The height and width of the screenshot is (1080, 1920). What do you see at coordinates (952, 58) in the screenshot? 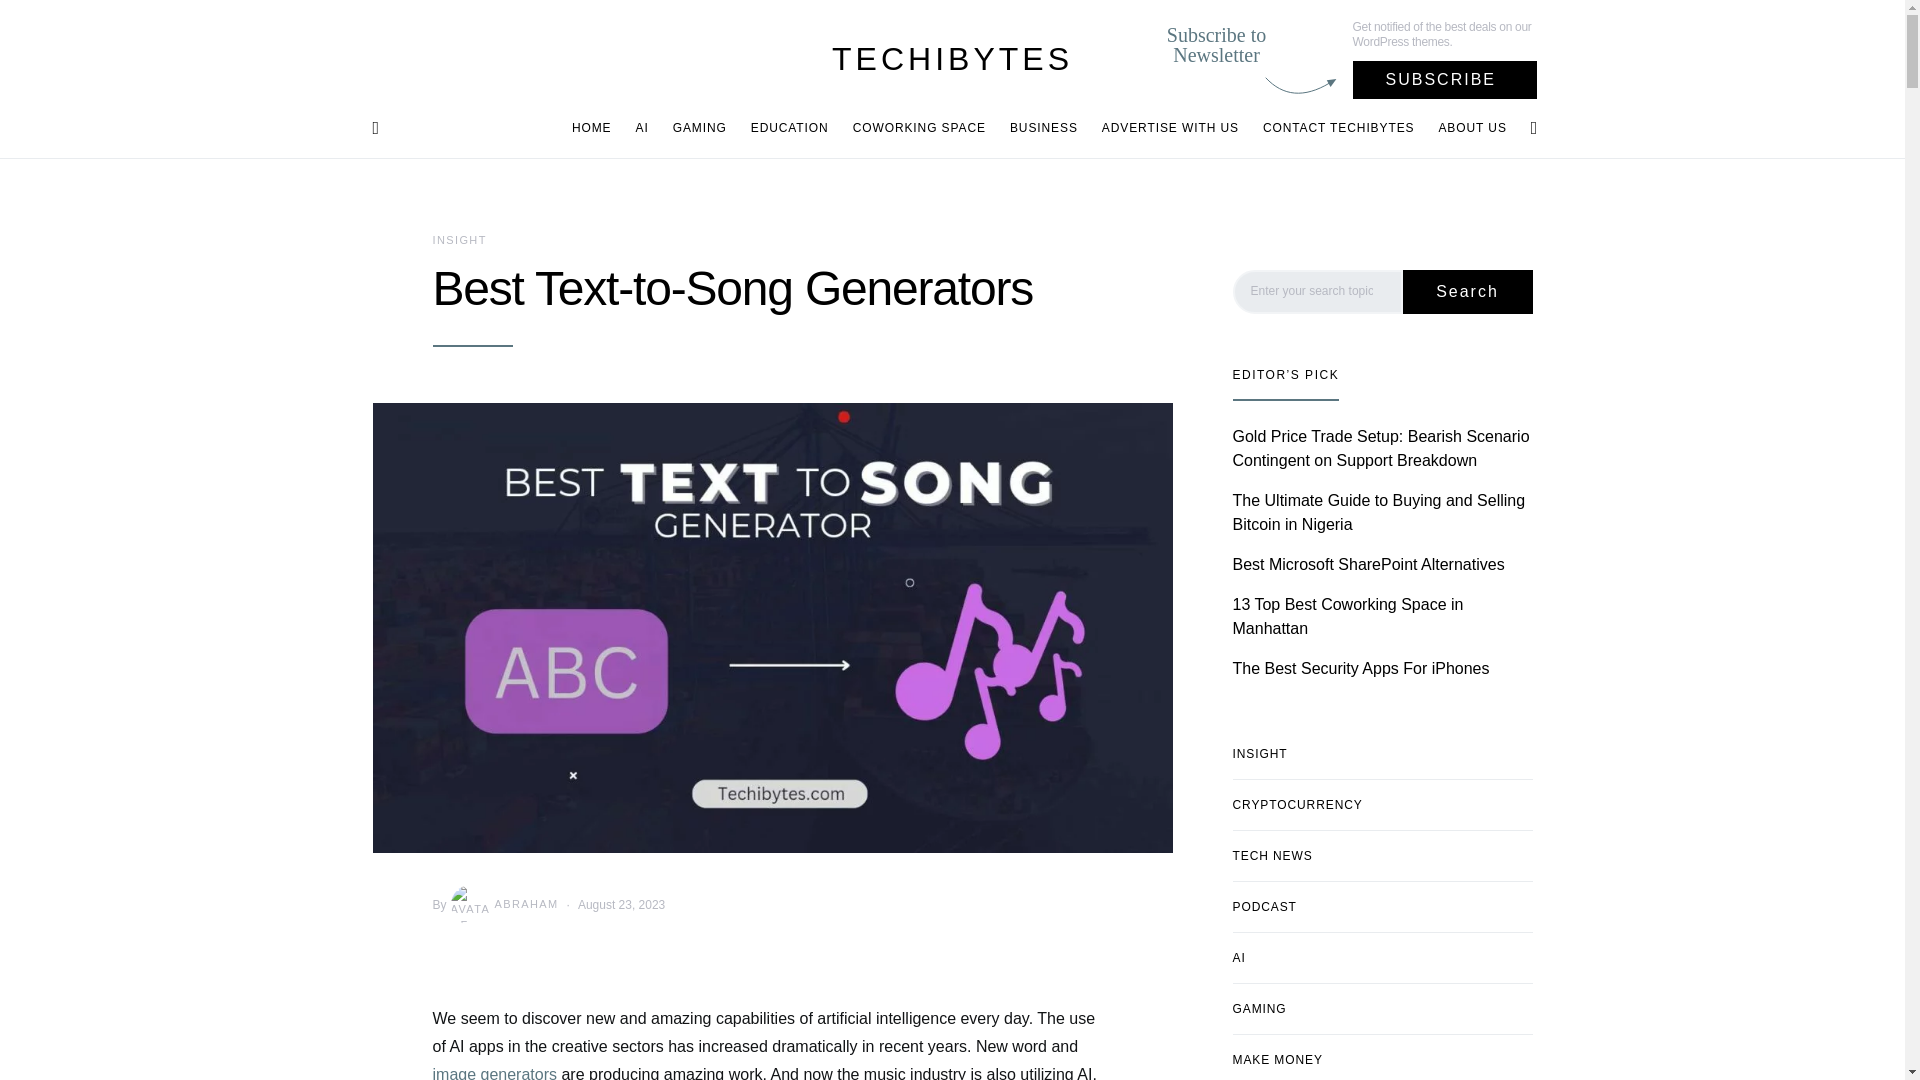
I see `TECHIBYTES` at bounding box center [952, 58].